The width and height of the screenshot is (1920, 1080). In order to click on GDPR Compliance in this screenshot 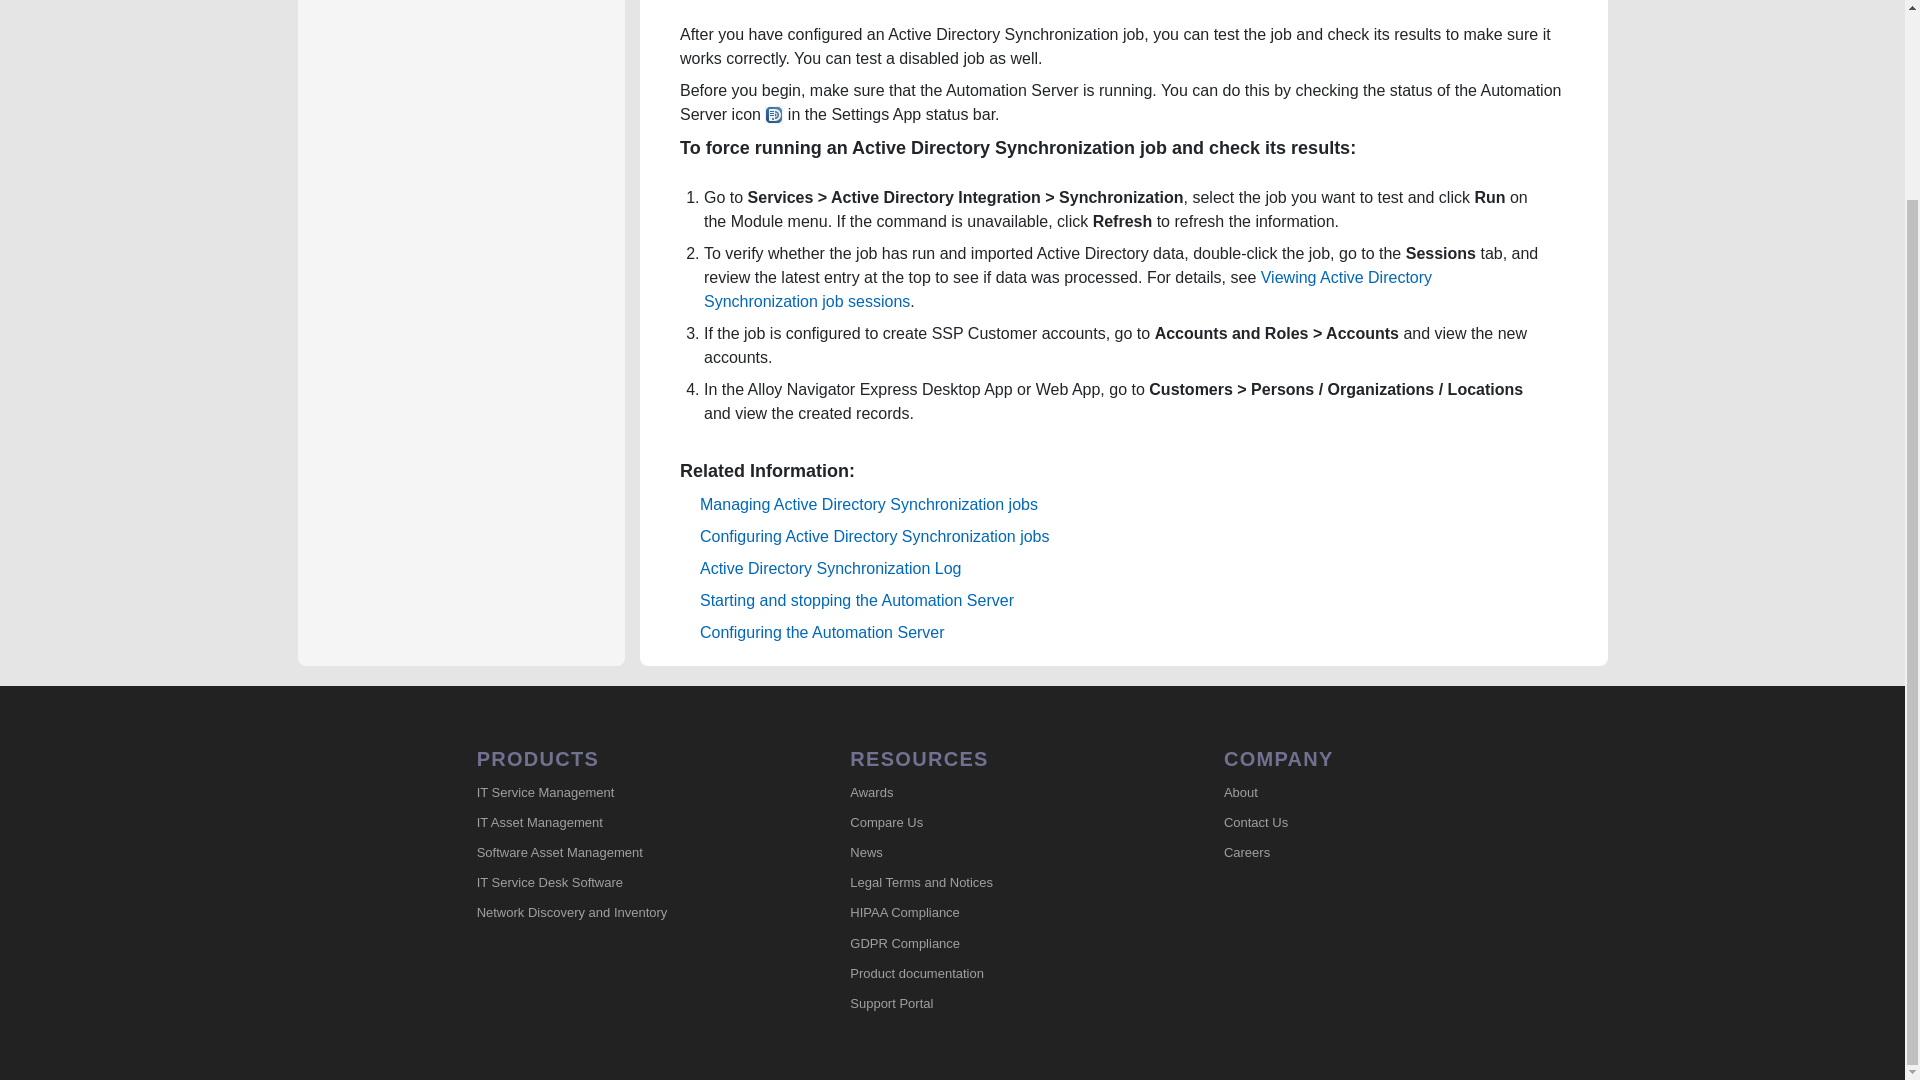, I will do `click(990, 944)`.